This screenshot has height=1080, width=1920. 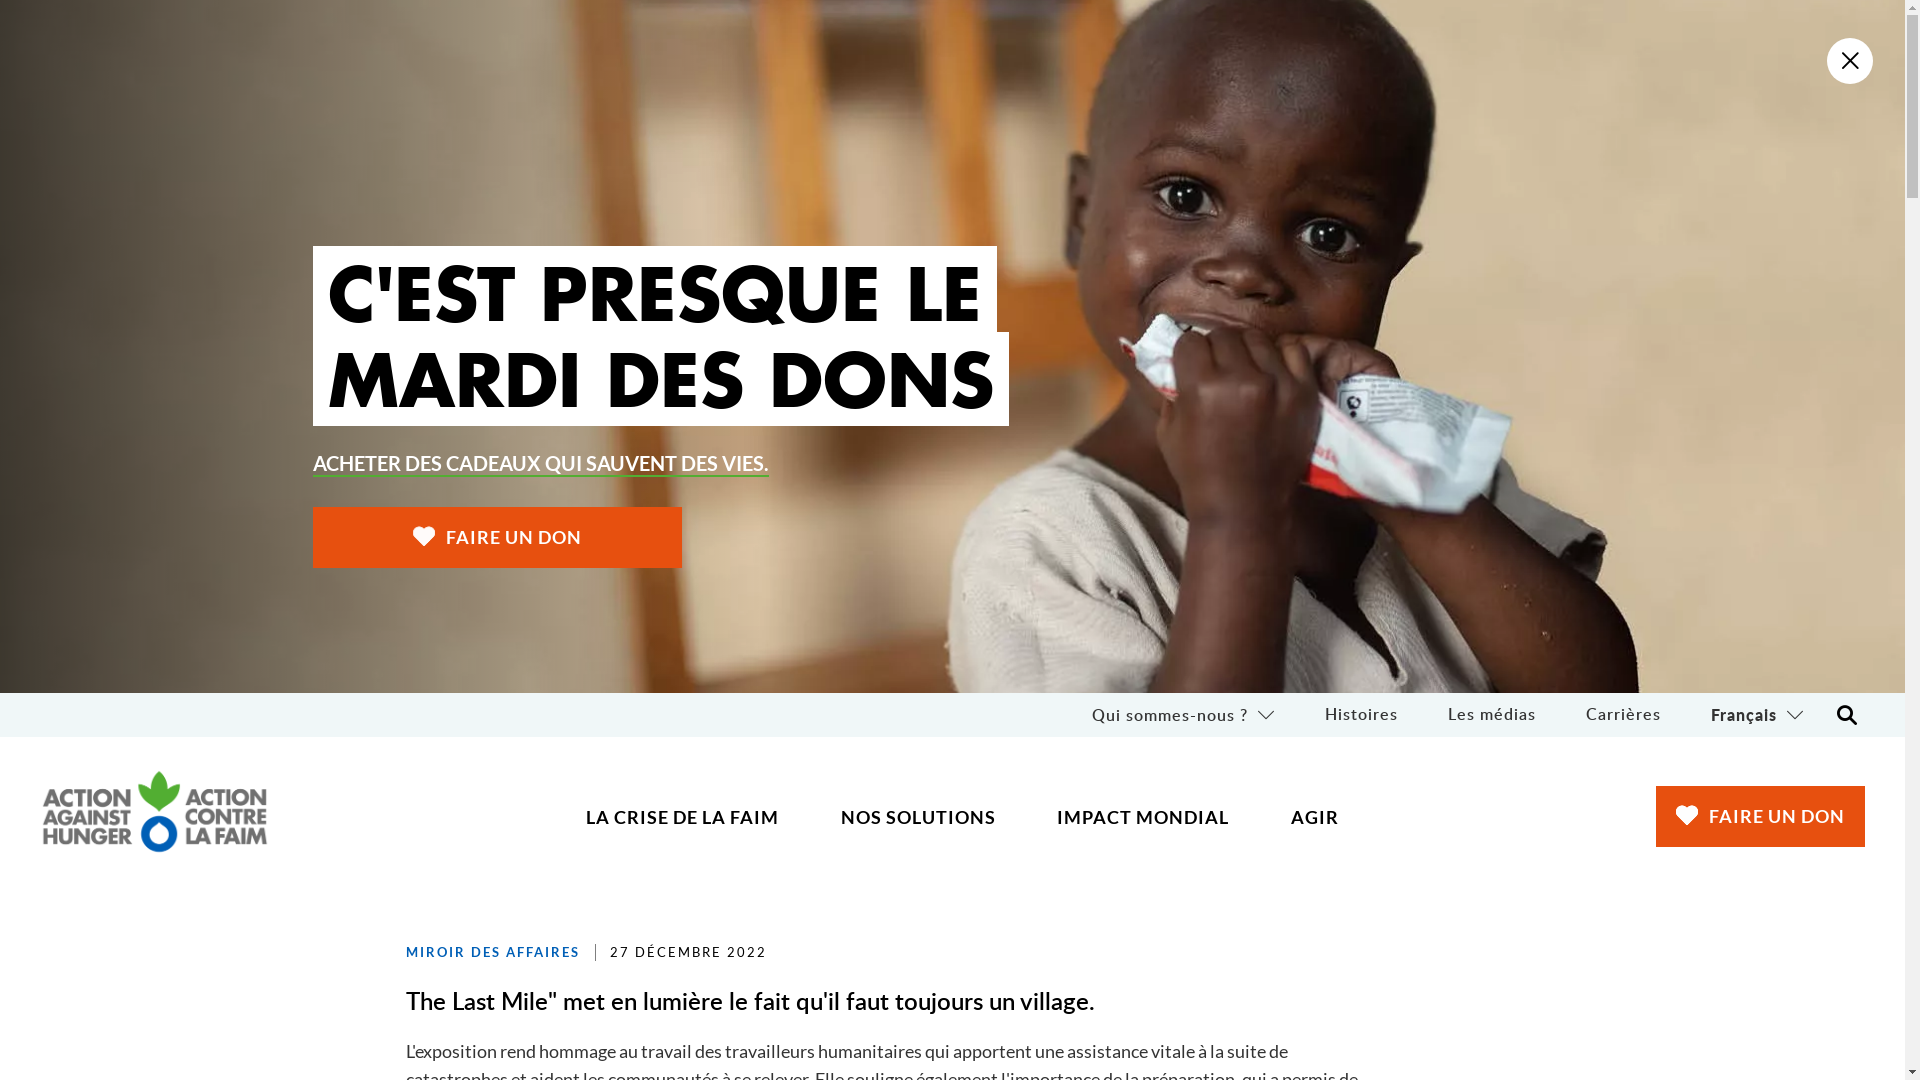 What do you see at coordinates (0, 0) in the screenshot?
I see `Skip to main content` at bounding box center [0, 0].